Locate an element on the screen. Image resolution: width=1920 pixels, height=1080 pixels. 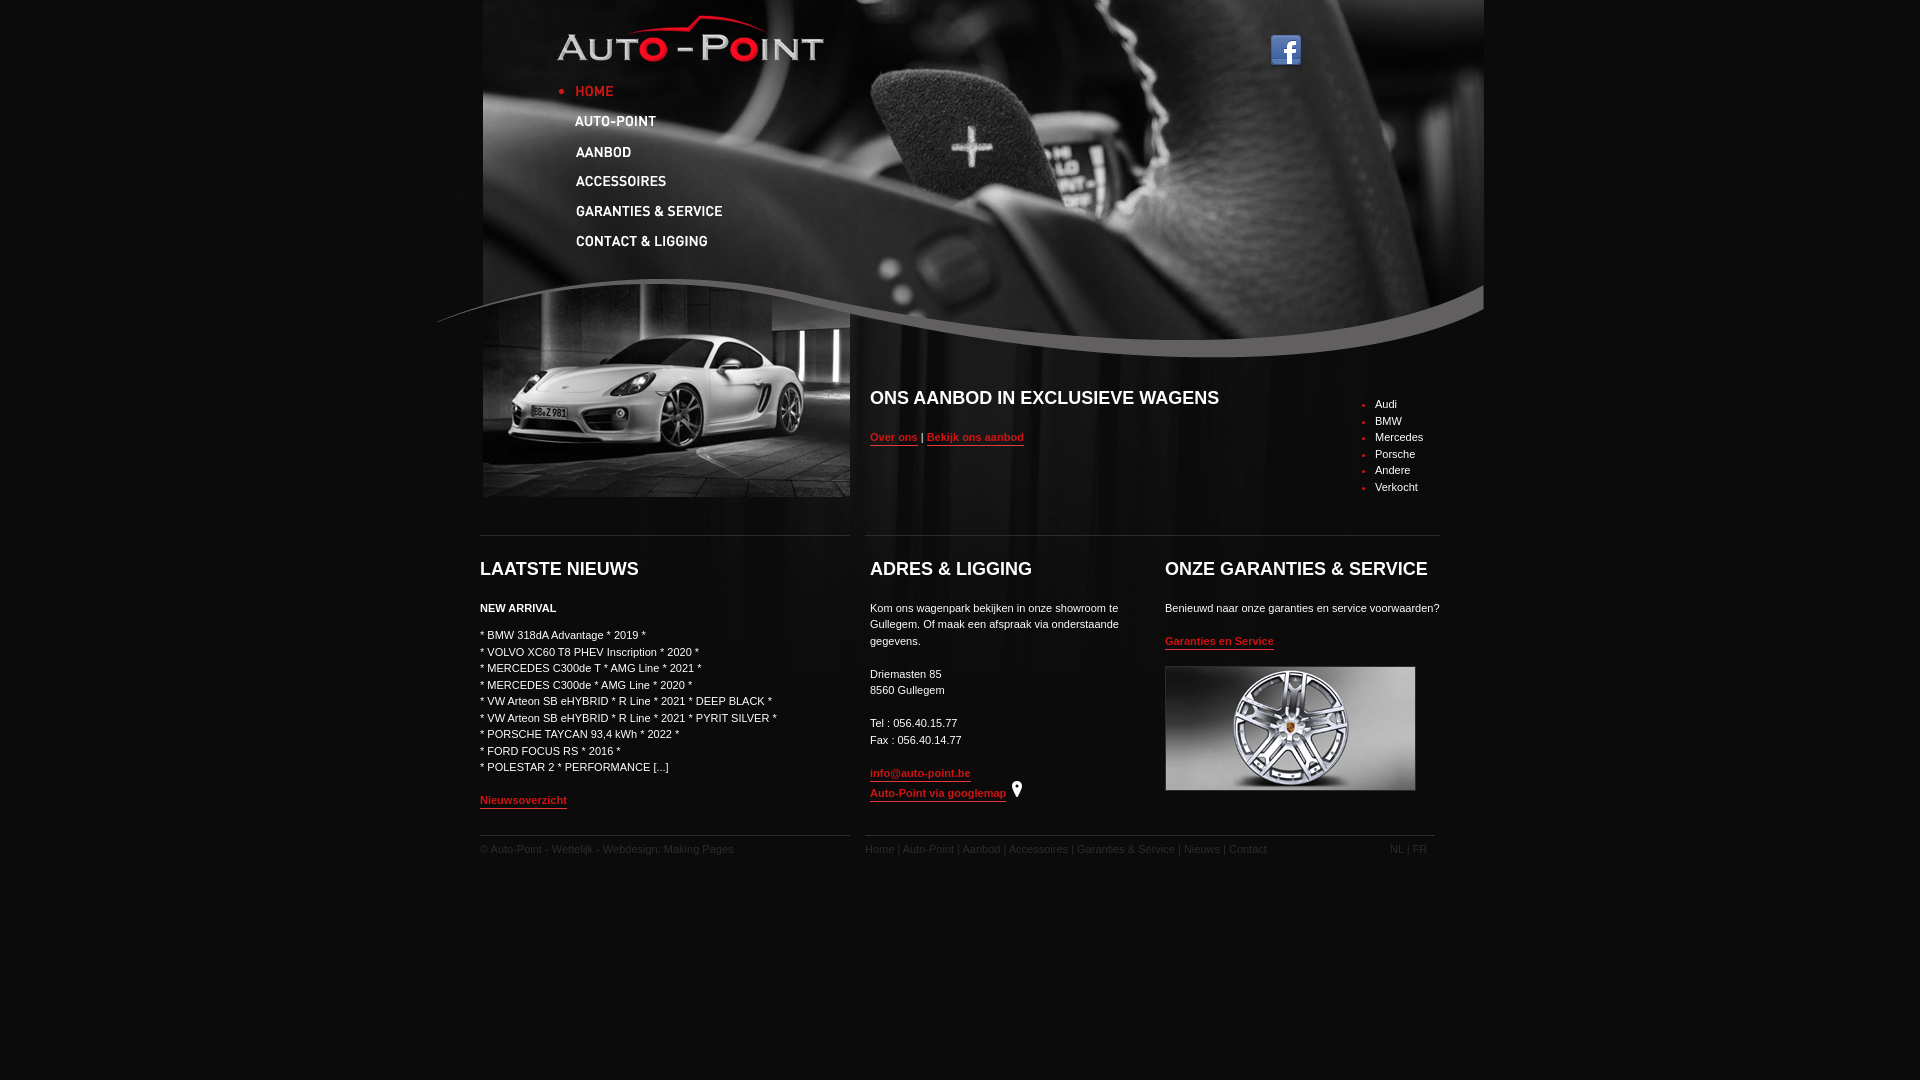
Contact is located at coordinates (1248, 849).